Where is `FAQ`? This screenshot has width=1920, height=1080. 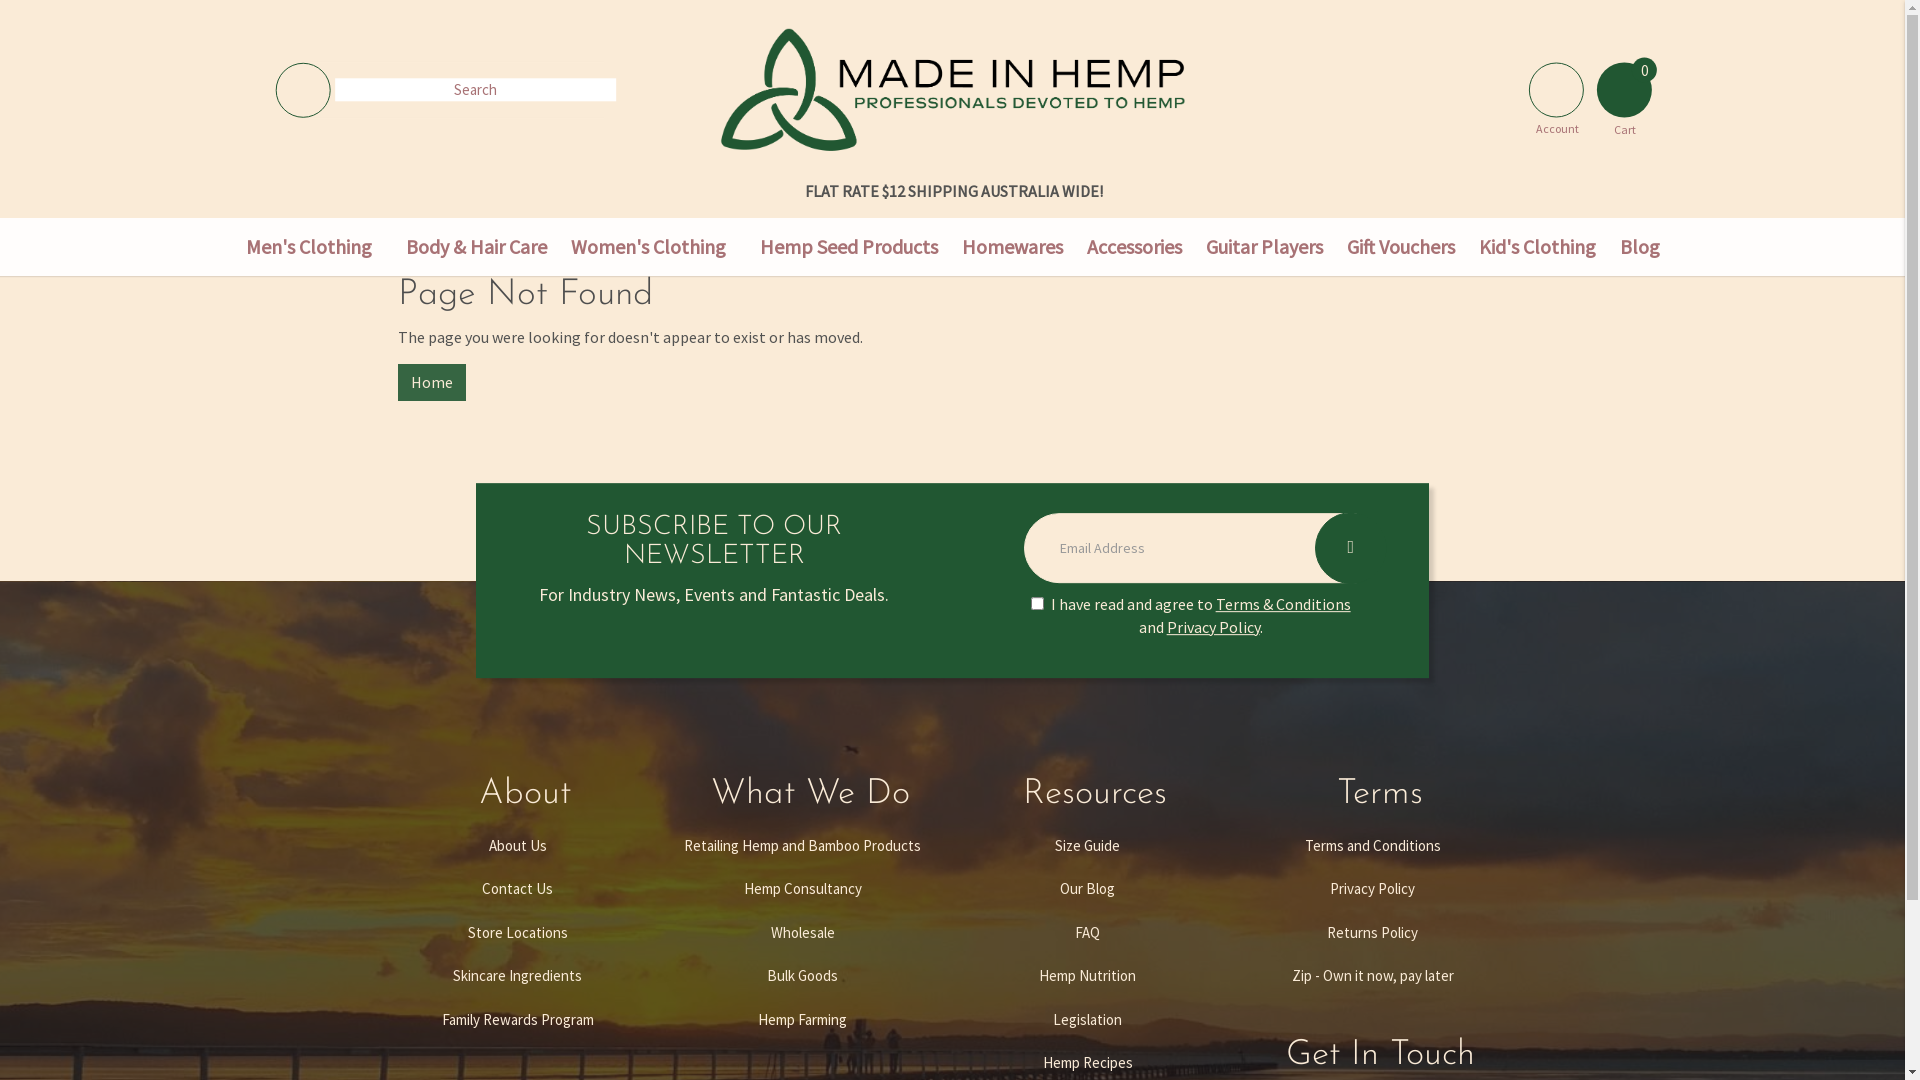 FAQ is located at coordinates (1087, 932).